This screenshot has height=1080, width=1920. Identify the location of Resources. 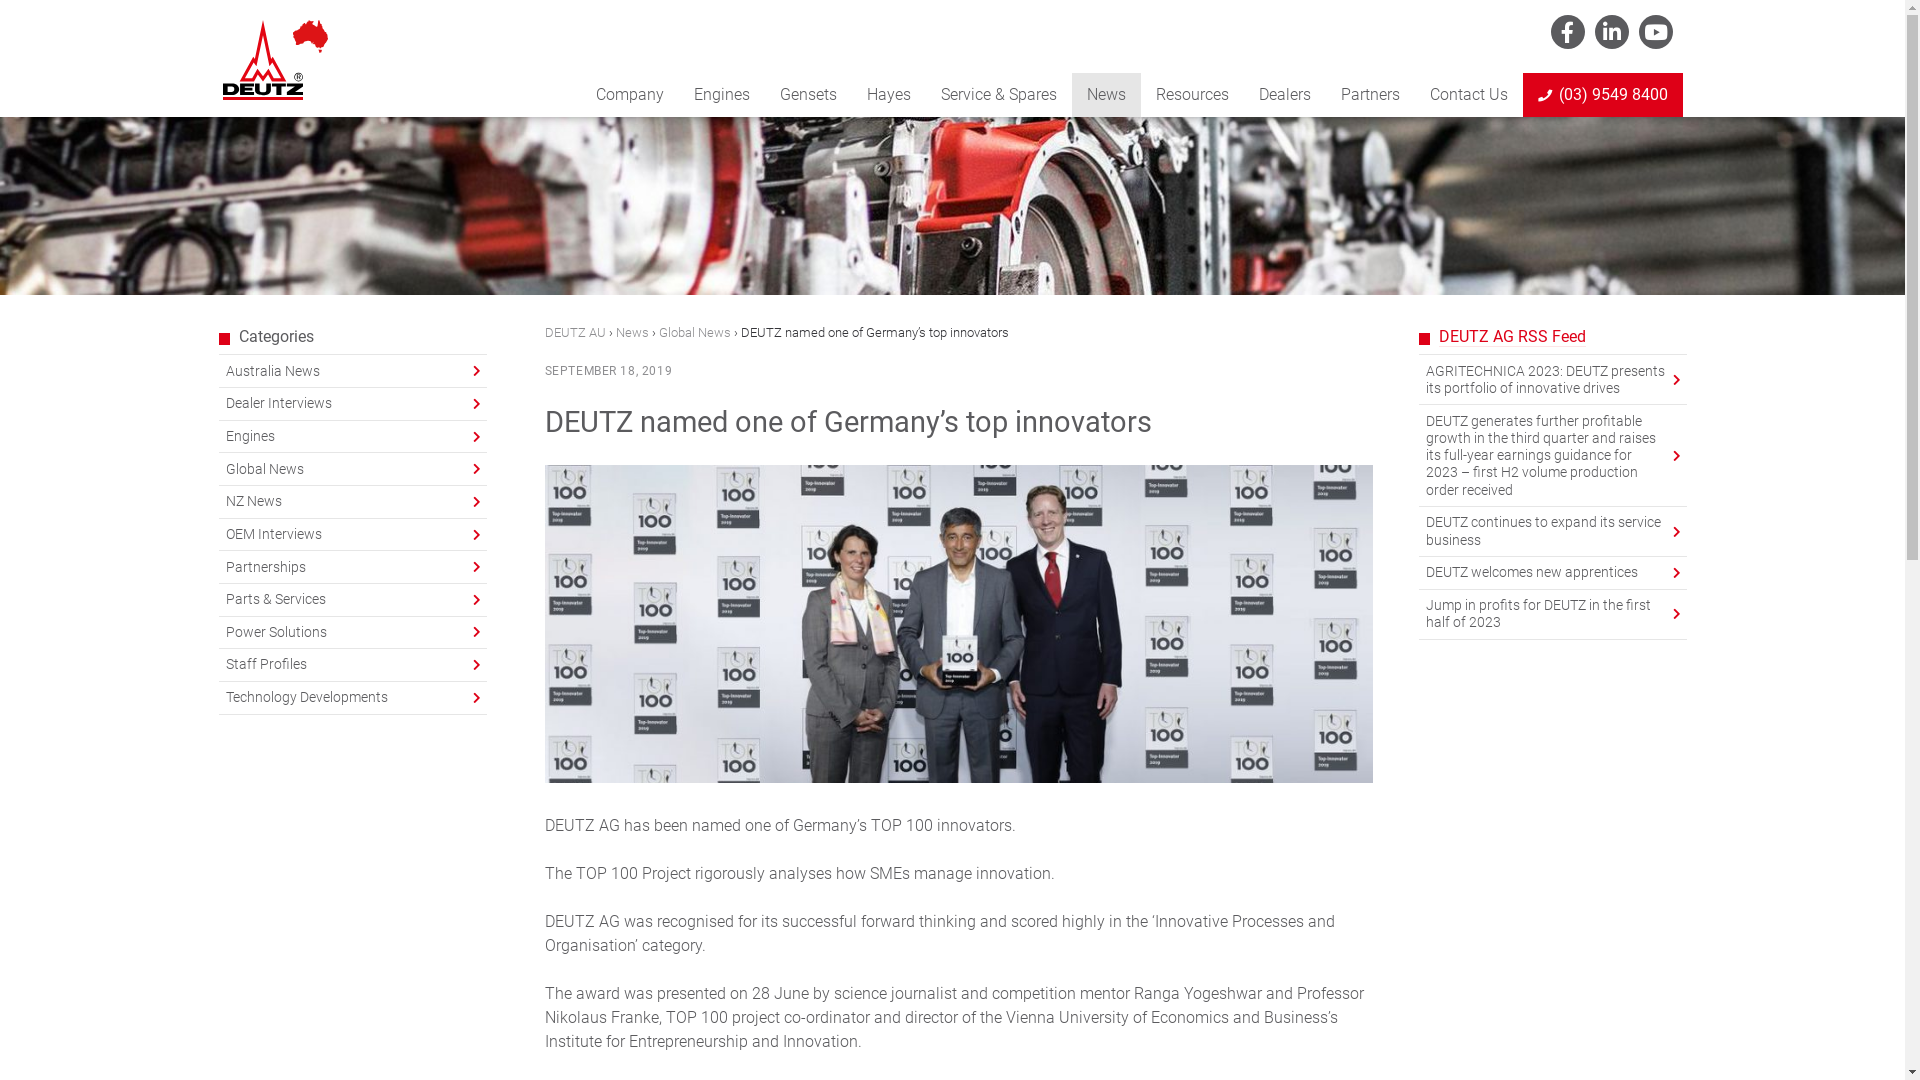
(1192, 95).